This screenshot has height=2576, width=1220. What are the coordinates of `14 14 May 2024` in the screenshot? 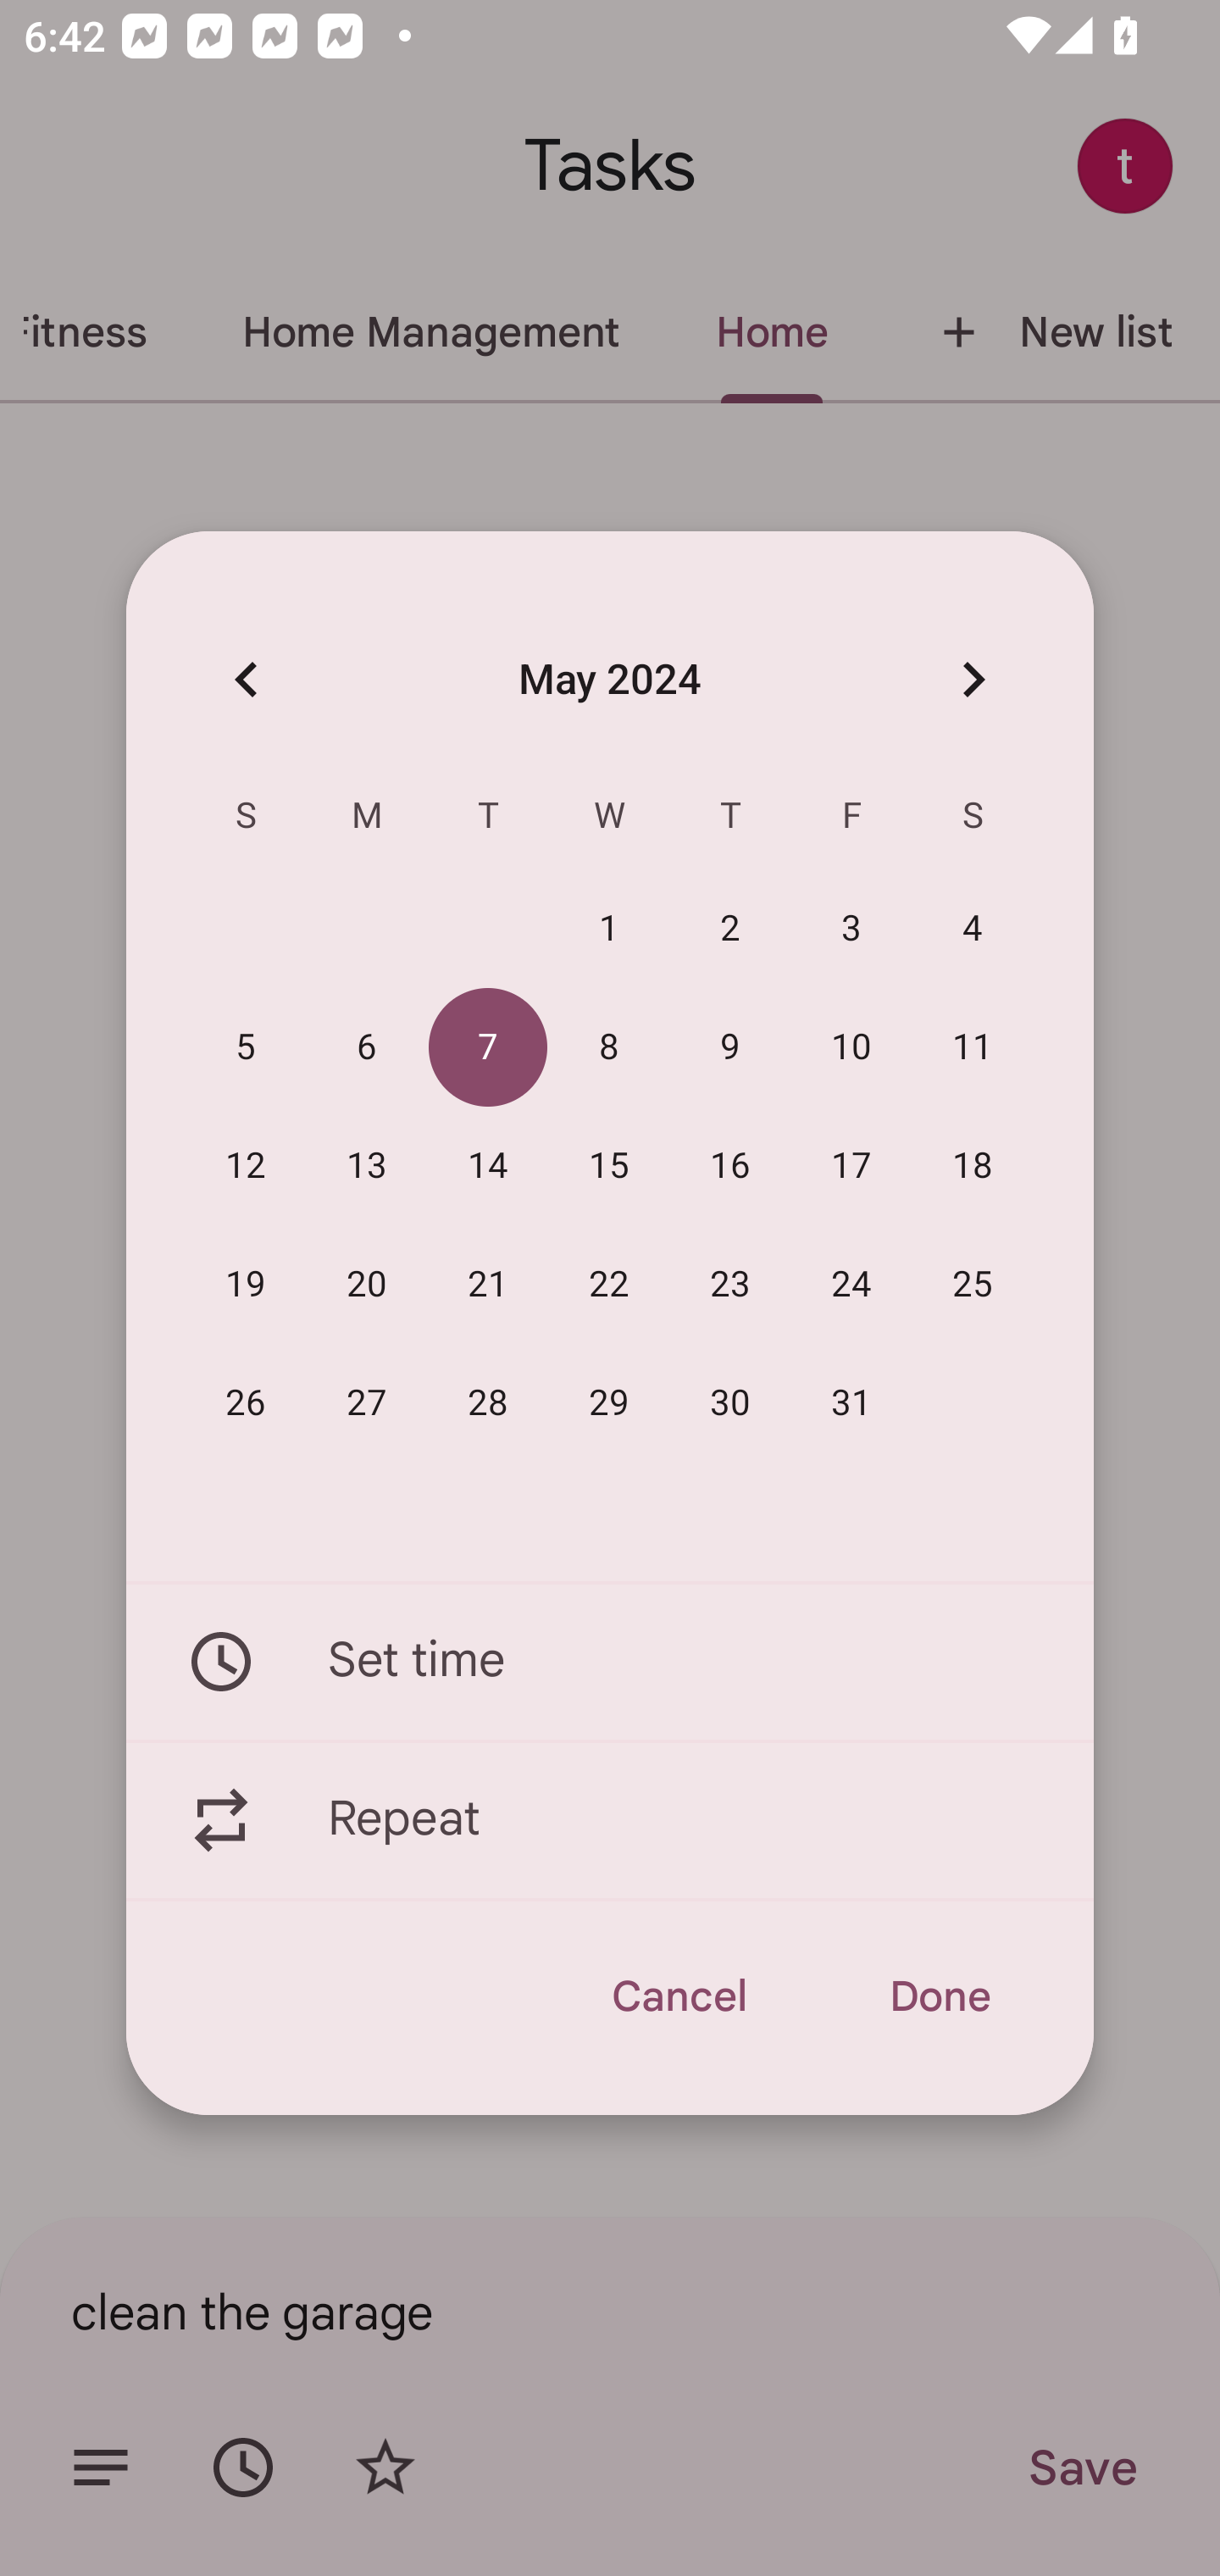 It's located at (488, 1167).